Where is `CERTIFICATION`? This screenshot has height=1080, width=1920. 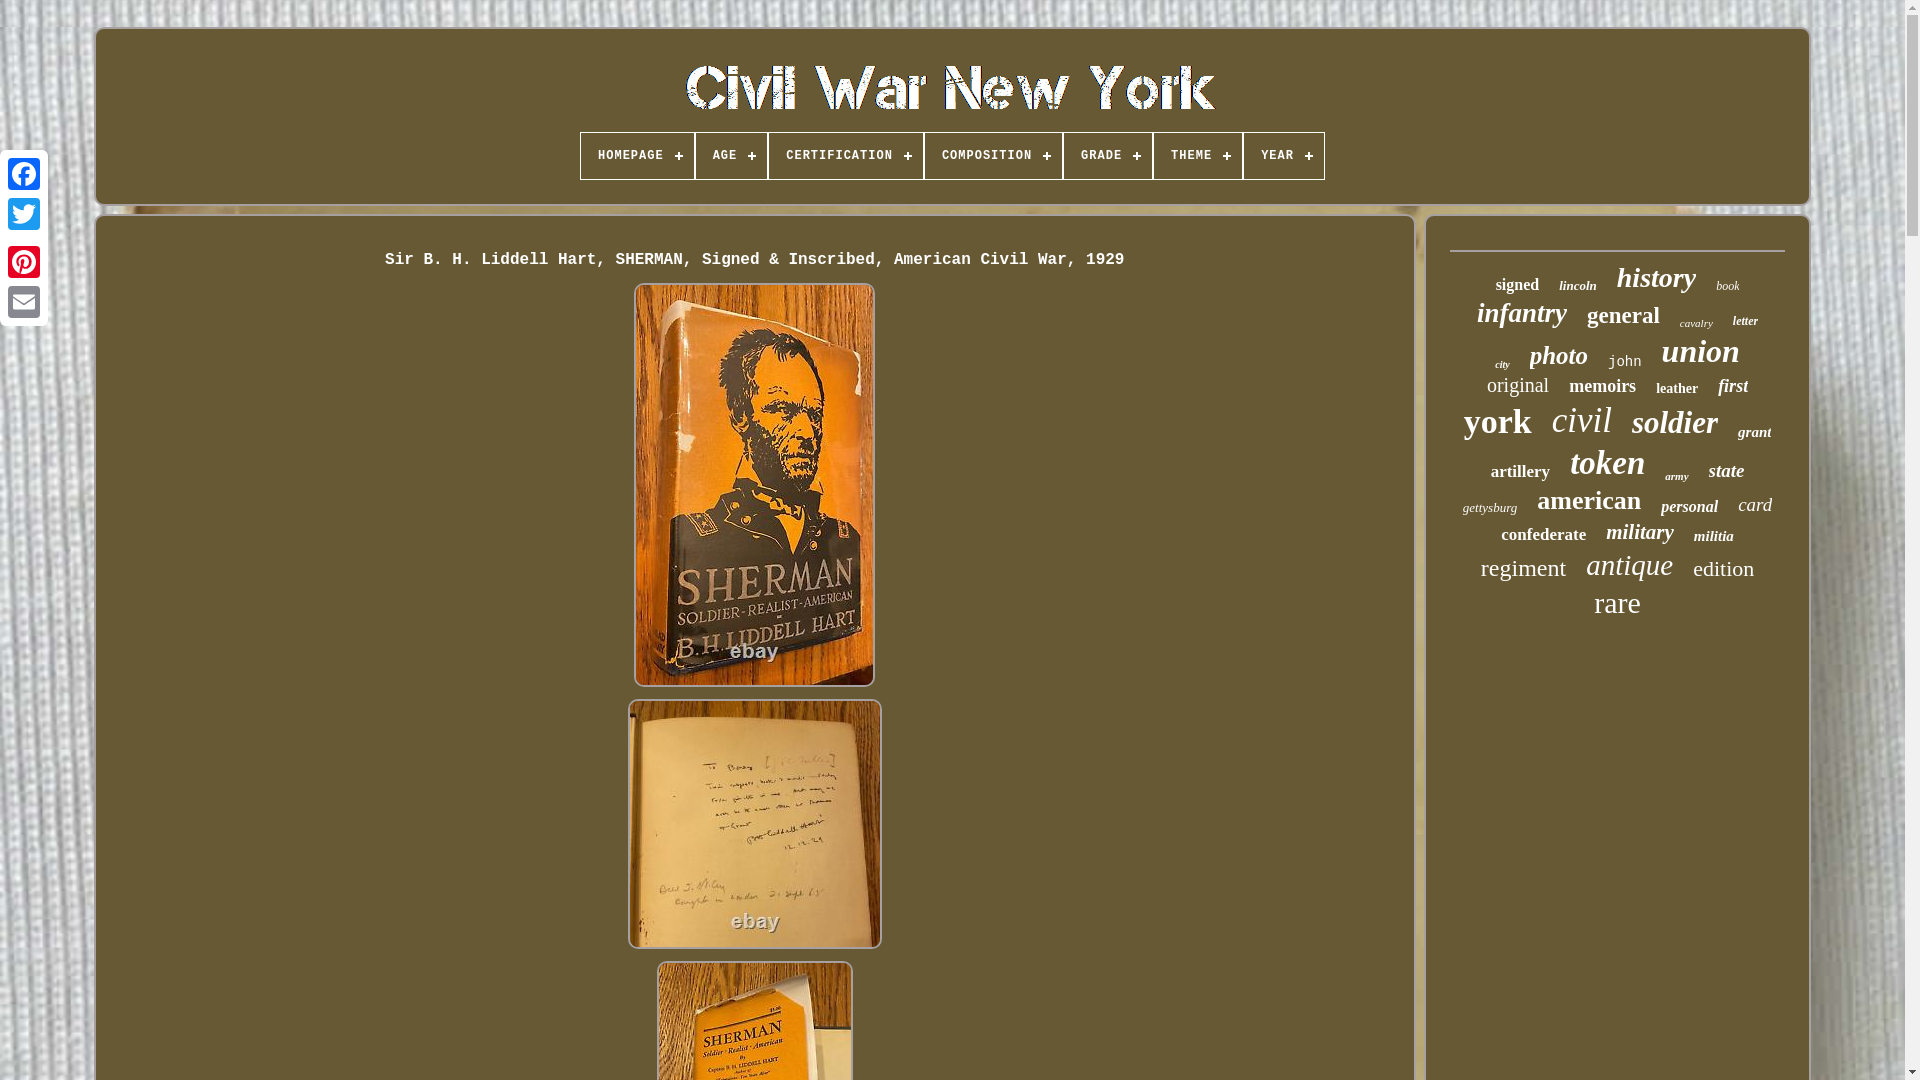
CERTIFICATION is located at coordinates (846, 156).